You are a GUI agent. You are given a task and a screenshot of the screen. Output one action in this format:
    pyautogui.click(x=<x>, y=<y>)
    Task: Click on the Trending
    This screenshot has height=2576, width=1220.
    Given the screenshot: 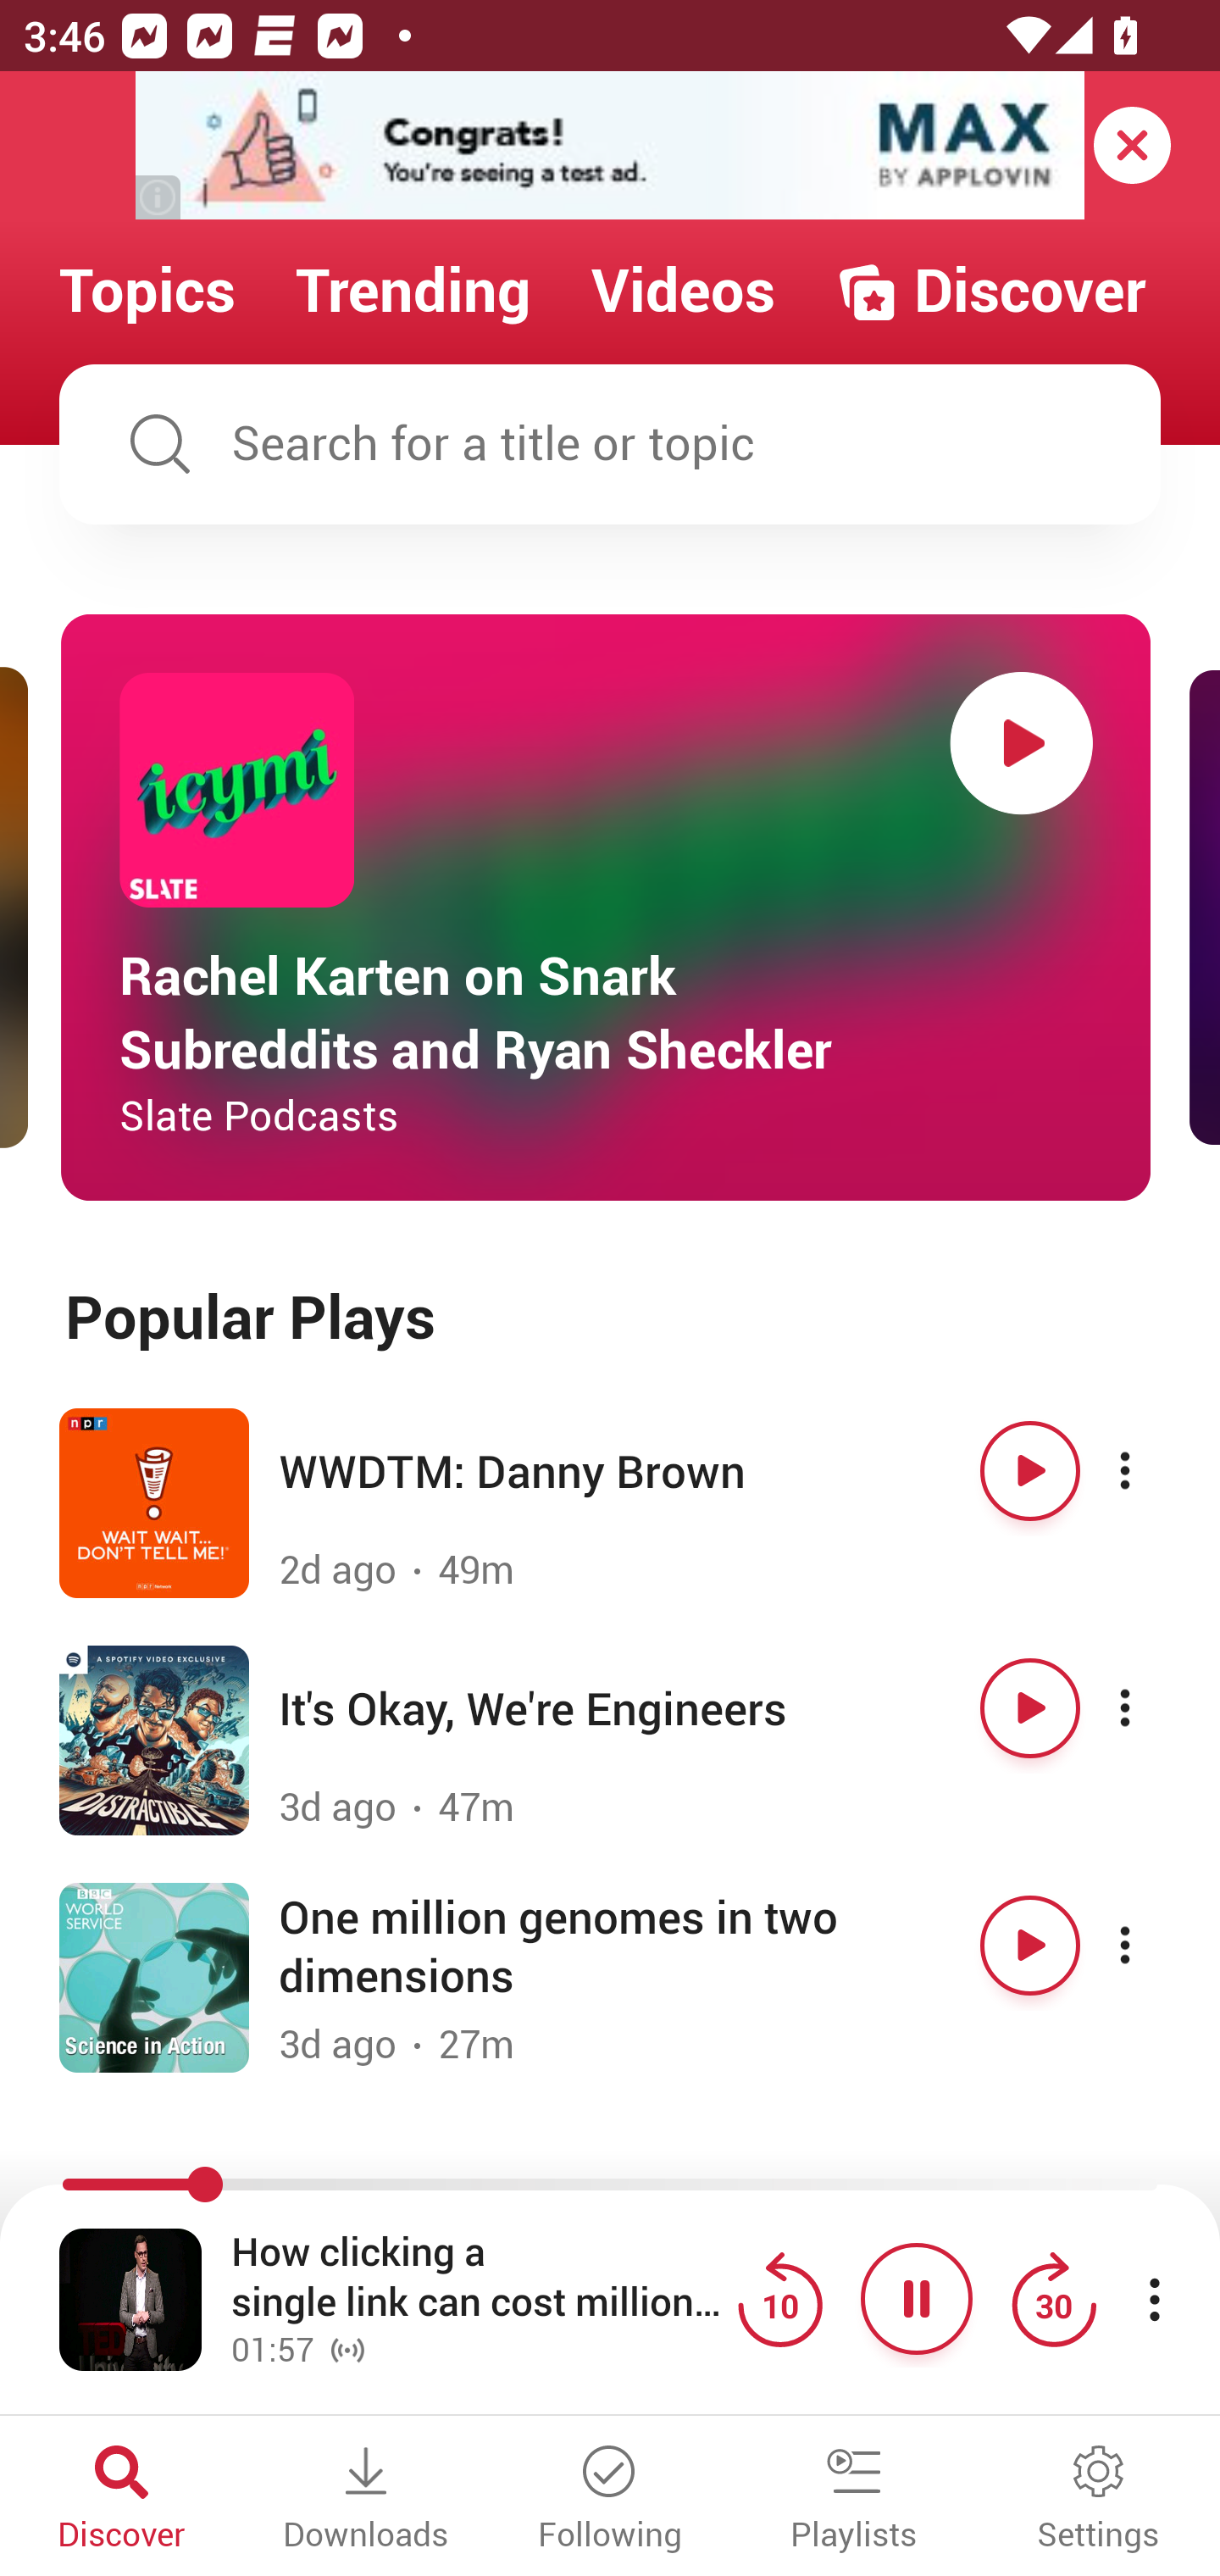 What is the action you would take?
    pyautogui.click(x=413, y=291)
    